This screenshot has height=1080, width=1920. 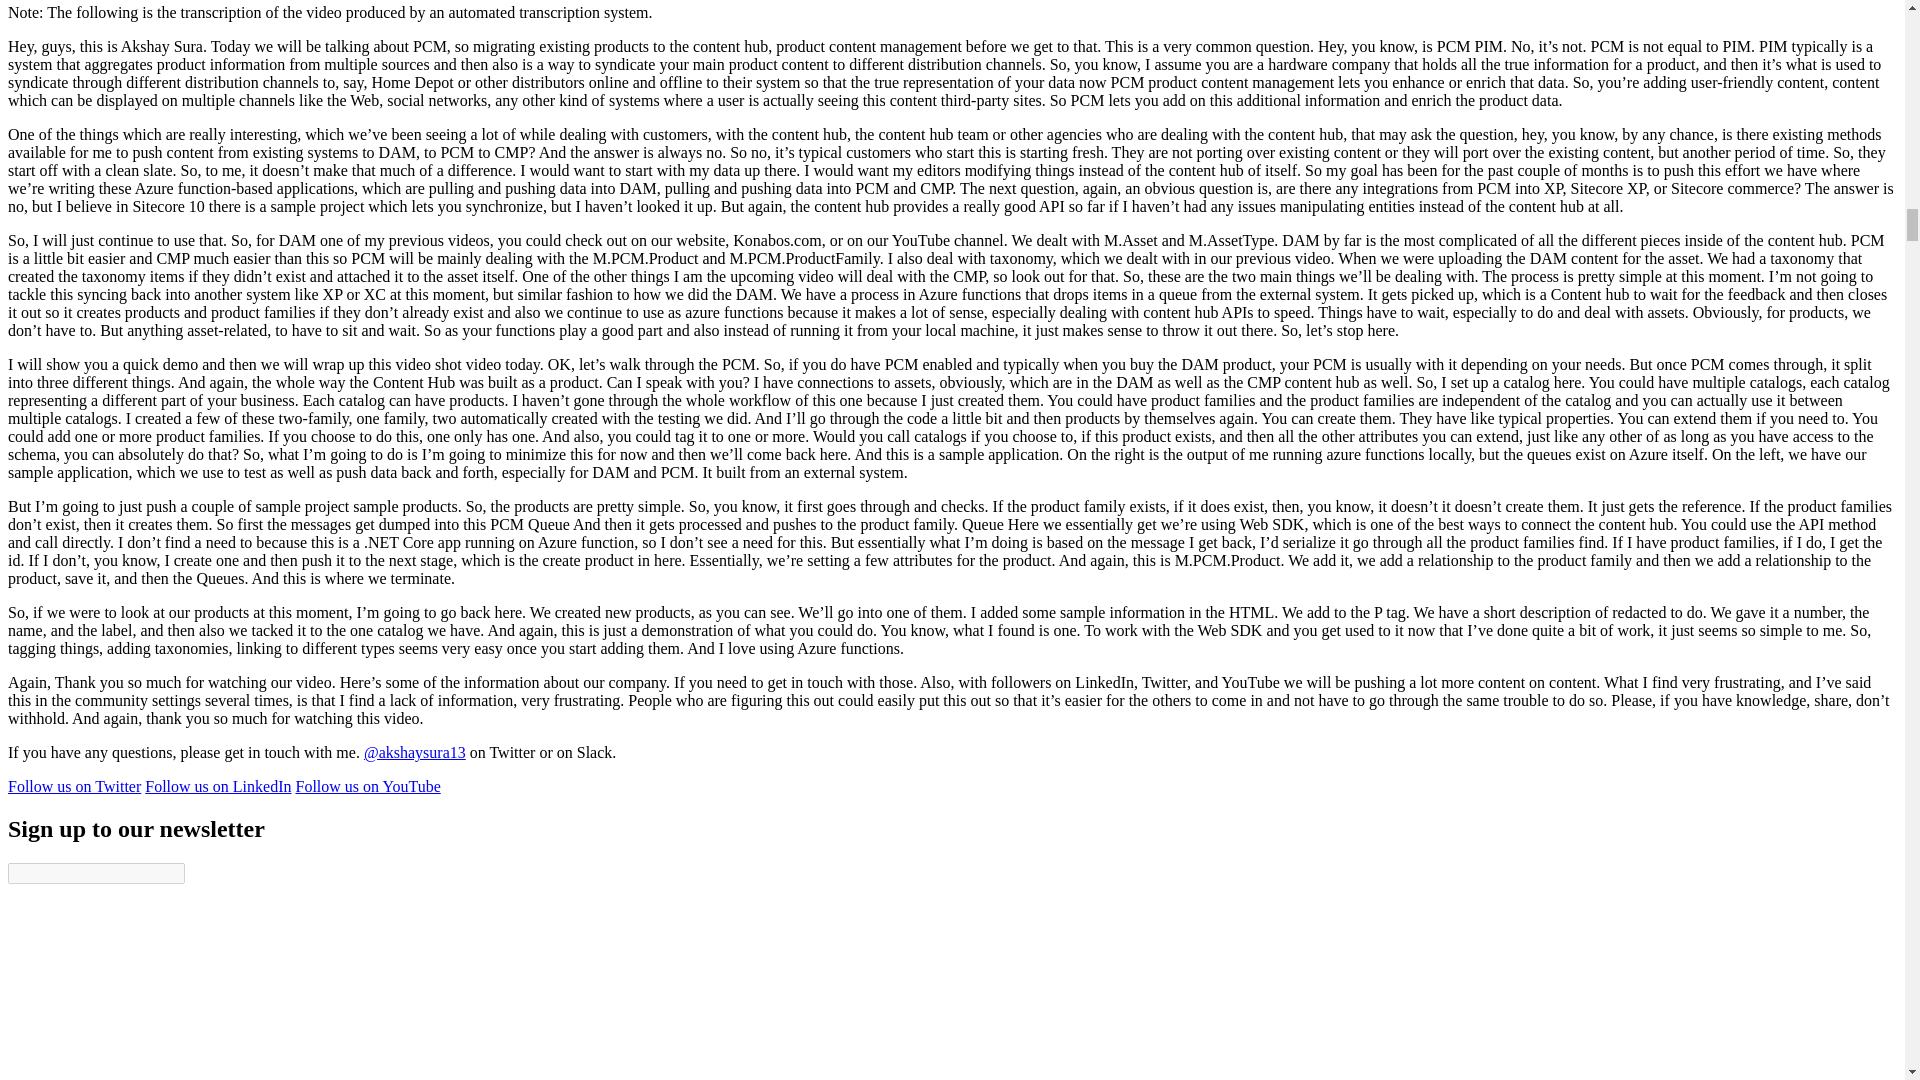 What do you see at coordinates (367, 786) in the screenshot?
I see `Follow us on YouTube` at bounding box center [367, 786].